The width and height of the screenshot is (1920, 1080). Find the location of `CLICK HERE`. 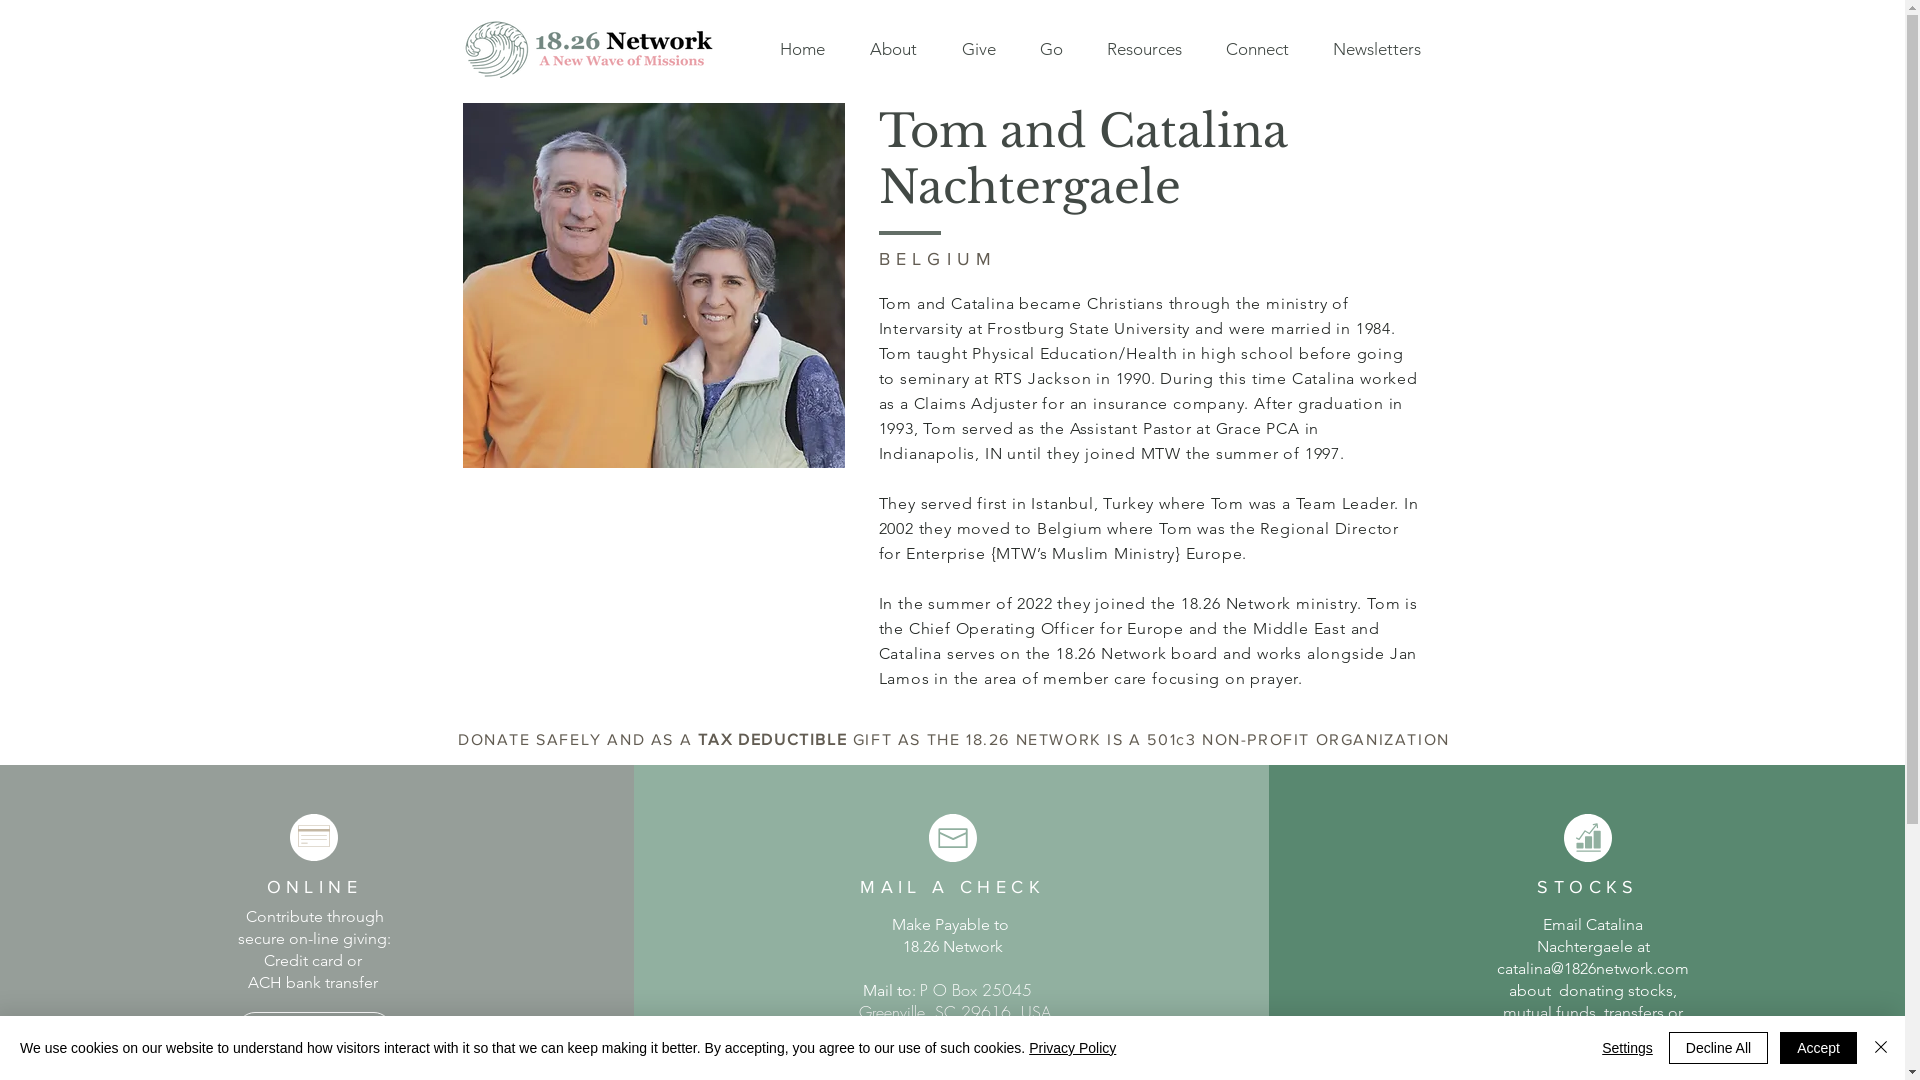

CLICK HERE is located at coordinates (314, 1030).